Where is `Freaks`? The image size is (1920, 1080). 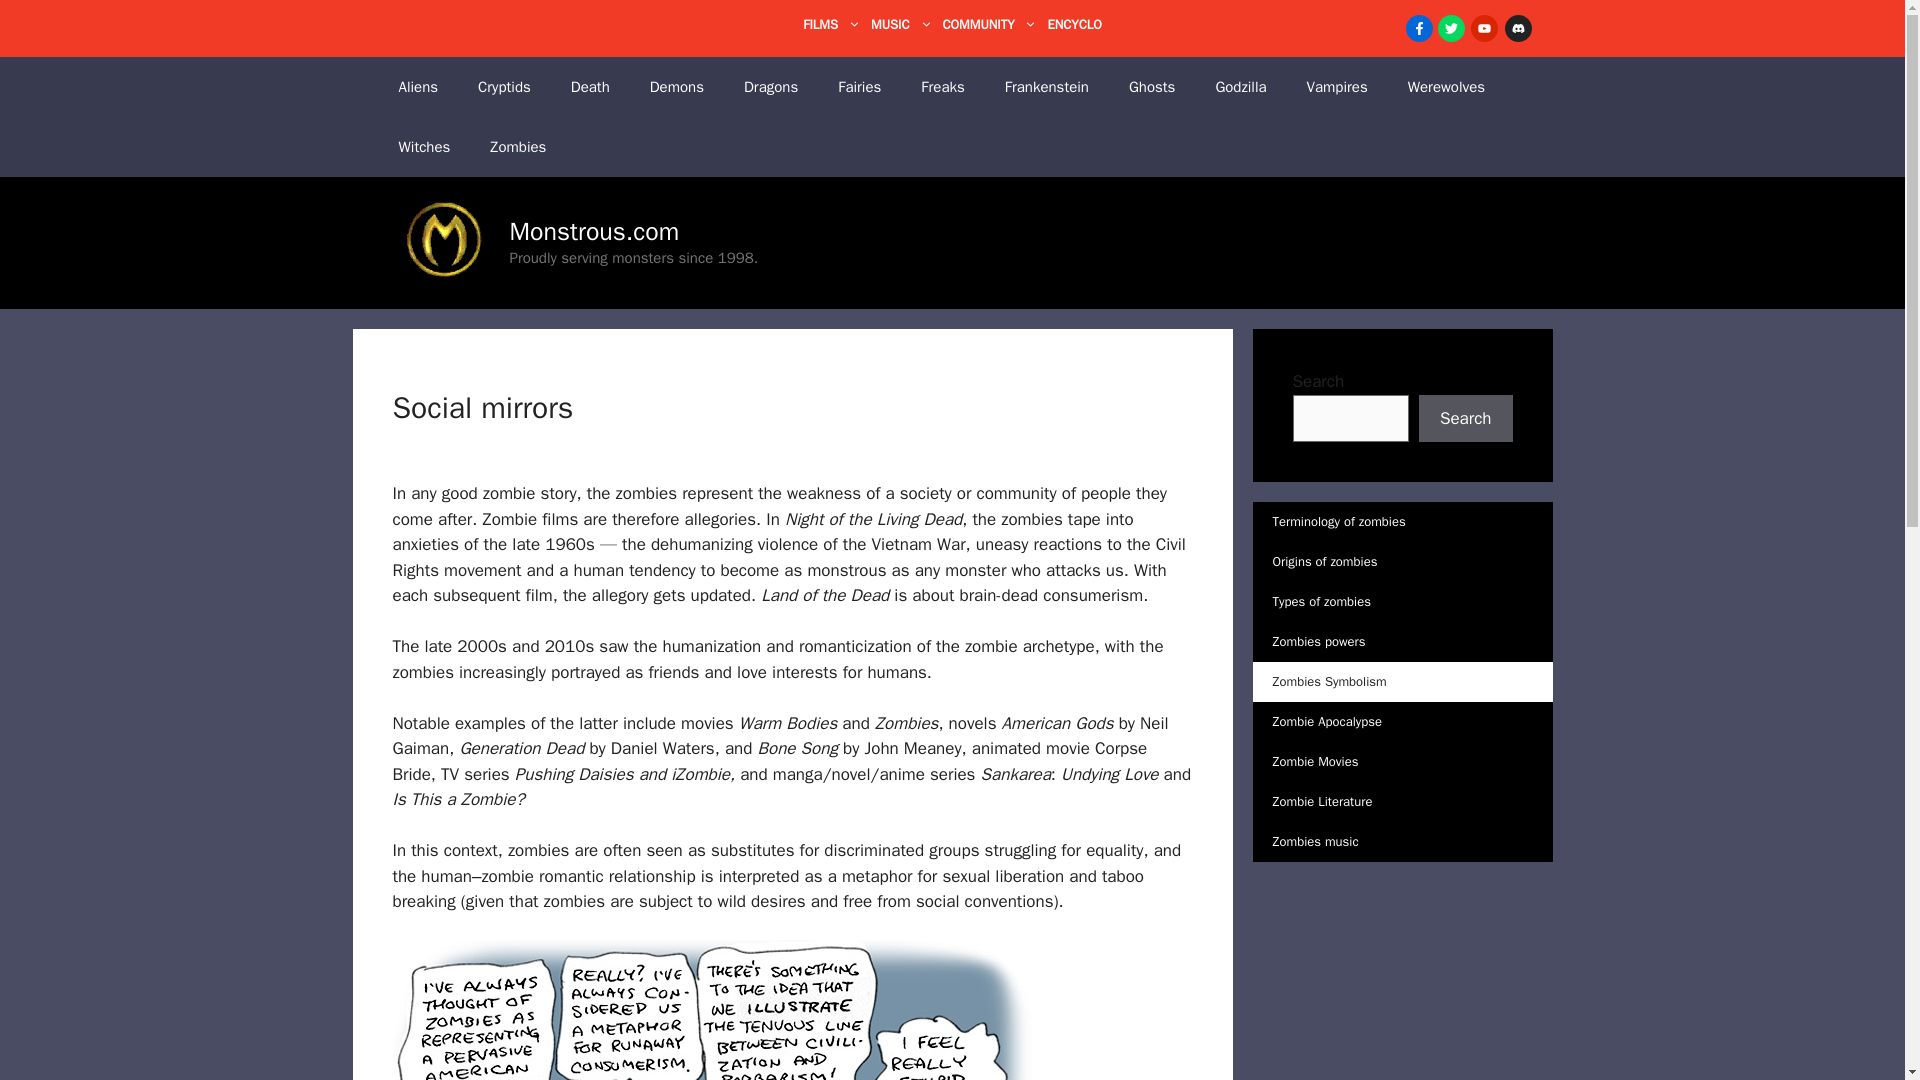 Freaks is located at coordinates (942, 86).